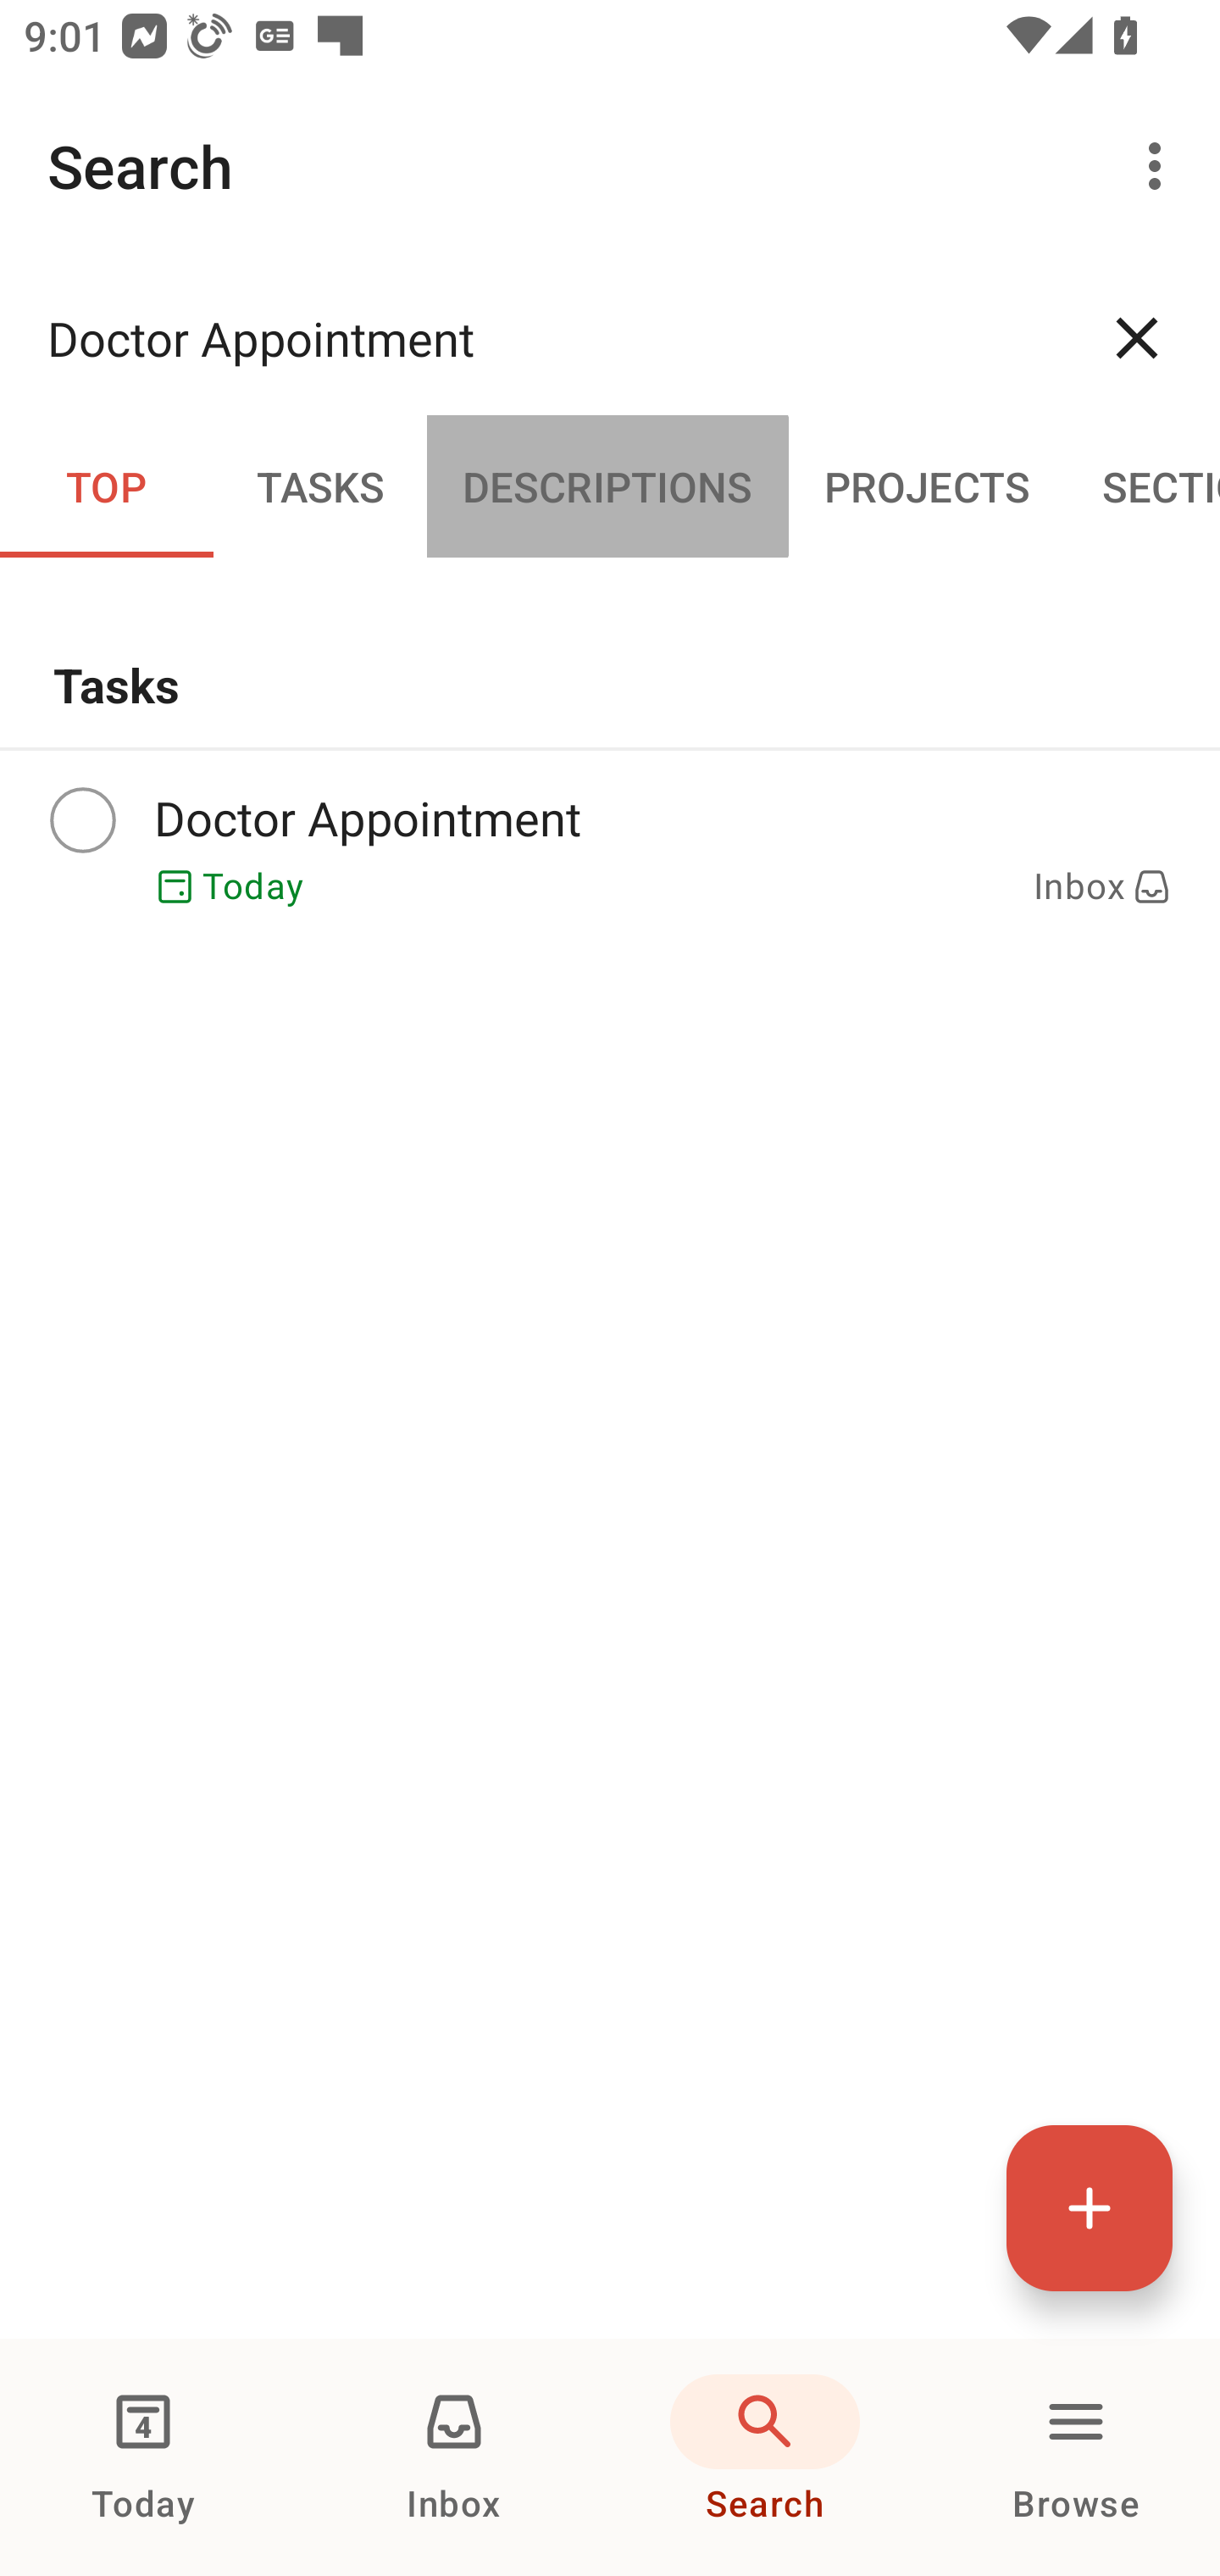  Describe the element at coordinates (551, 337) in the screenshot. I see `Doctor Appointment` at that location.